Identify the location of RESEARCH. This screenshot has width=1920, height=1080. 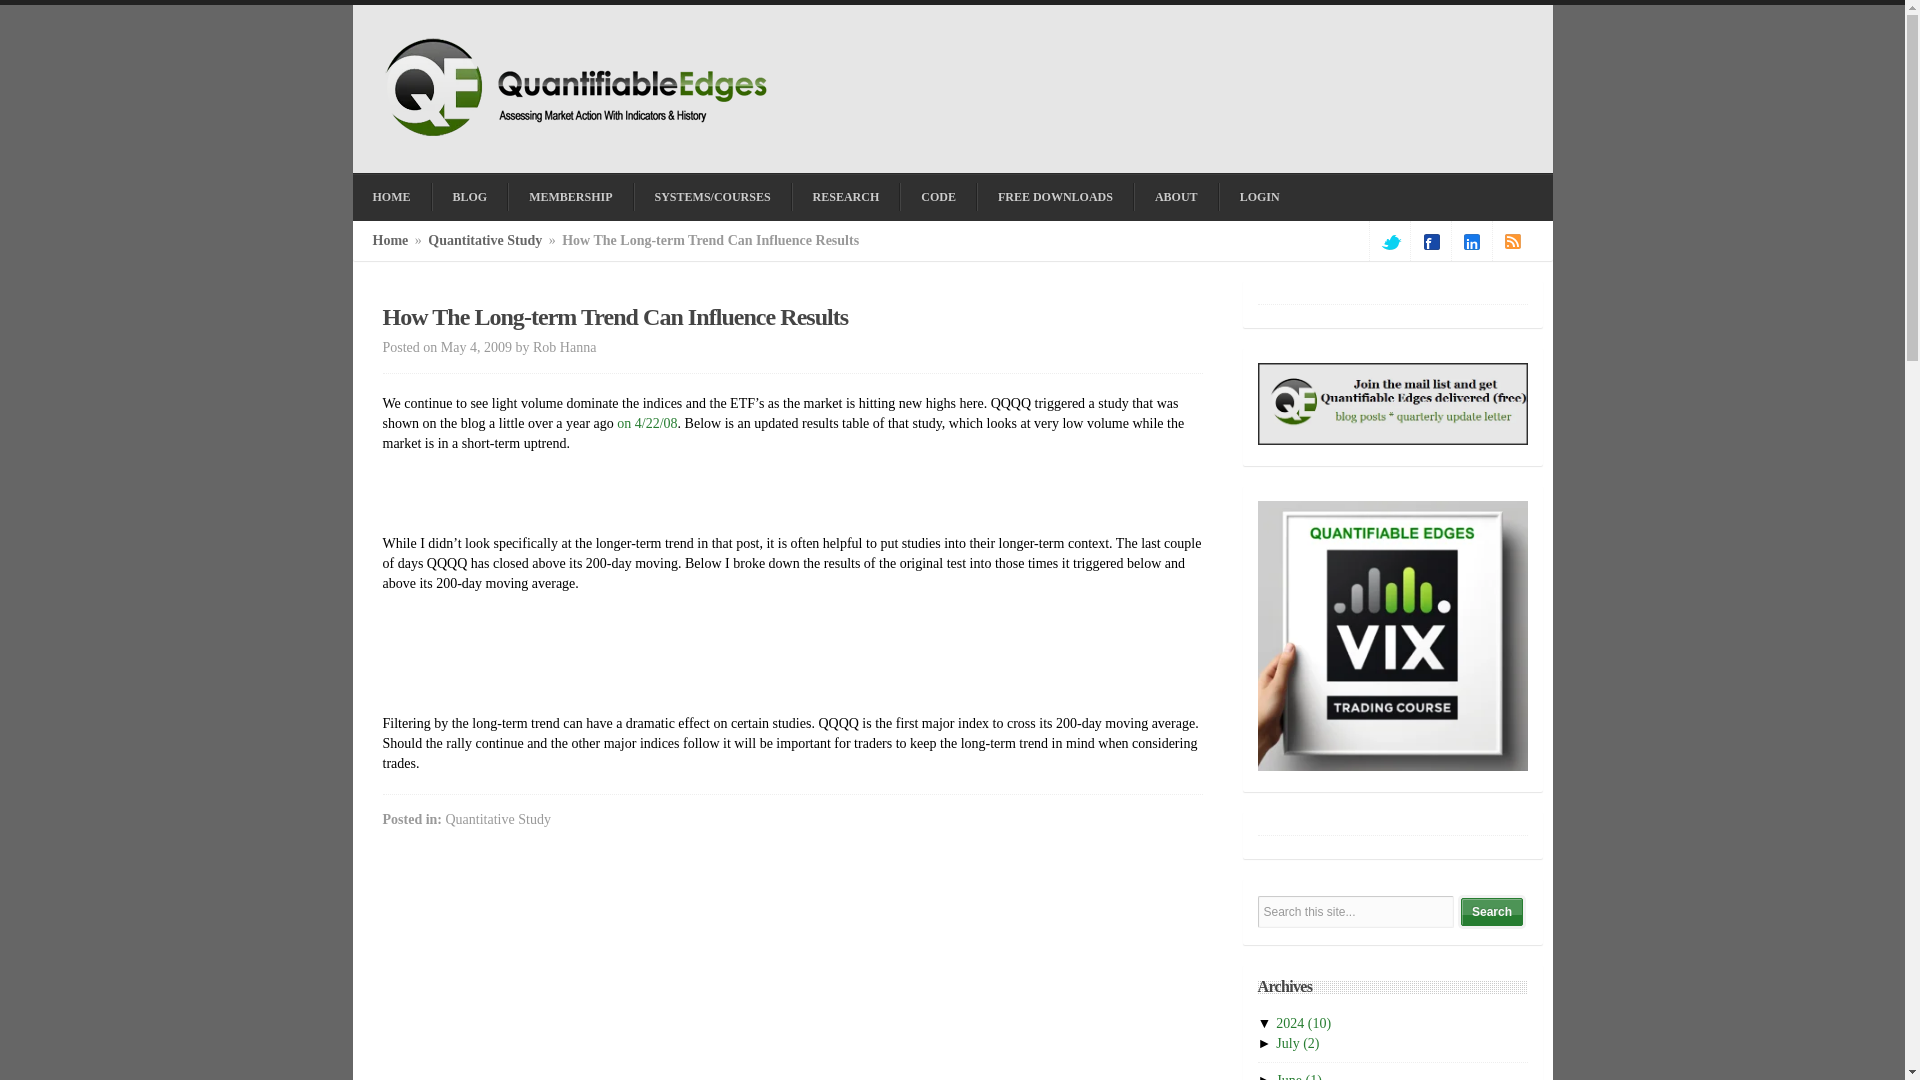
(846, 196).